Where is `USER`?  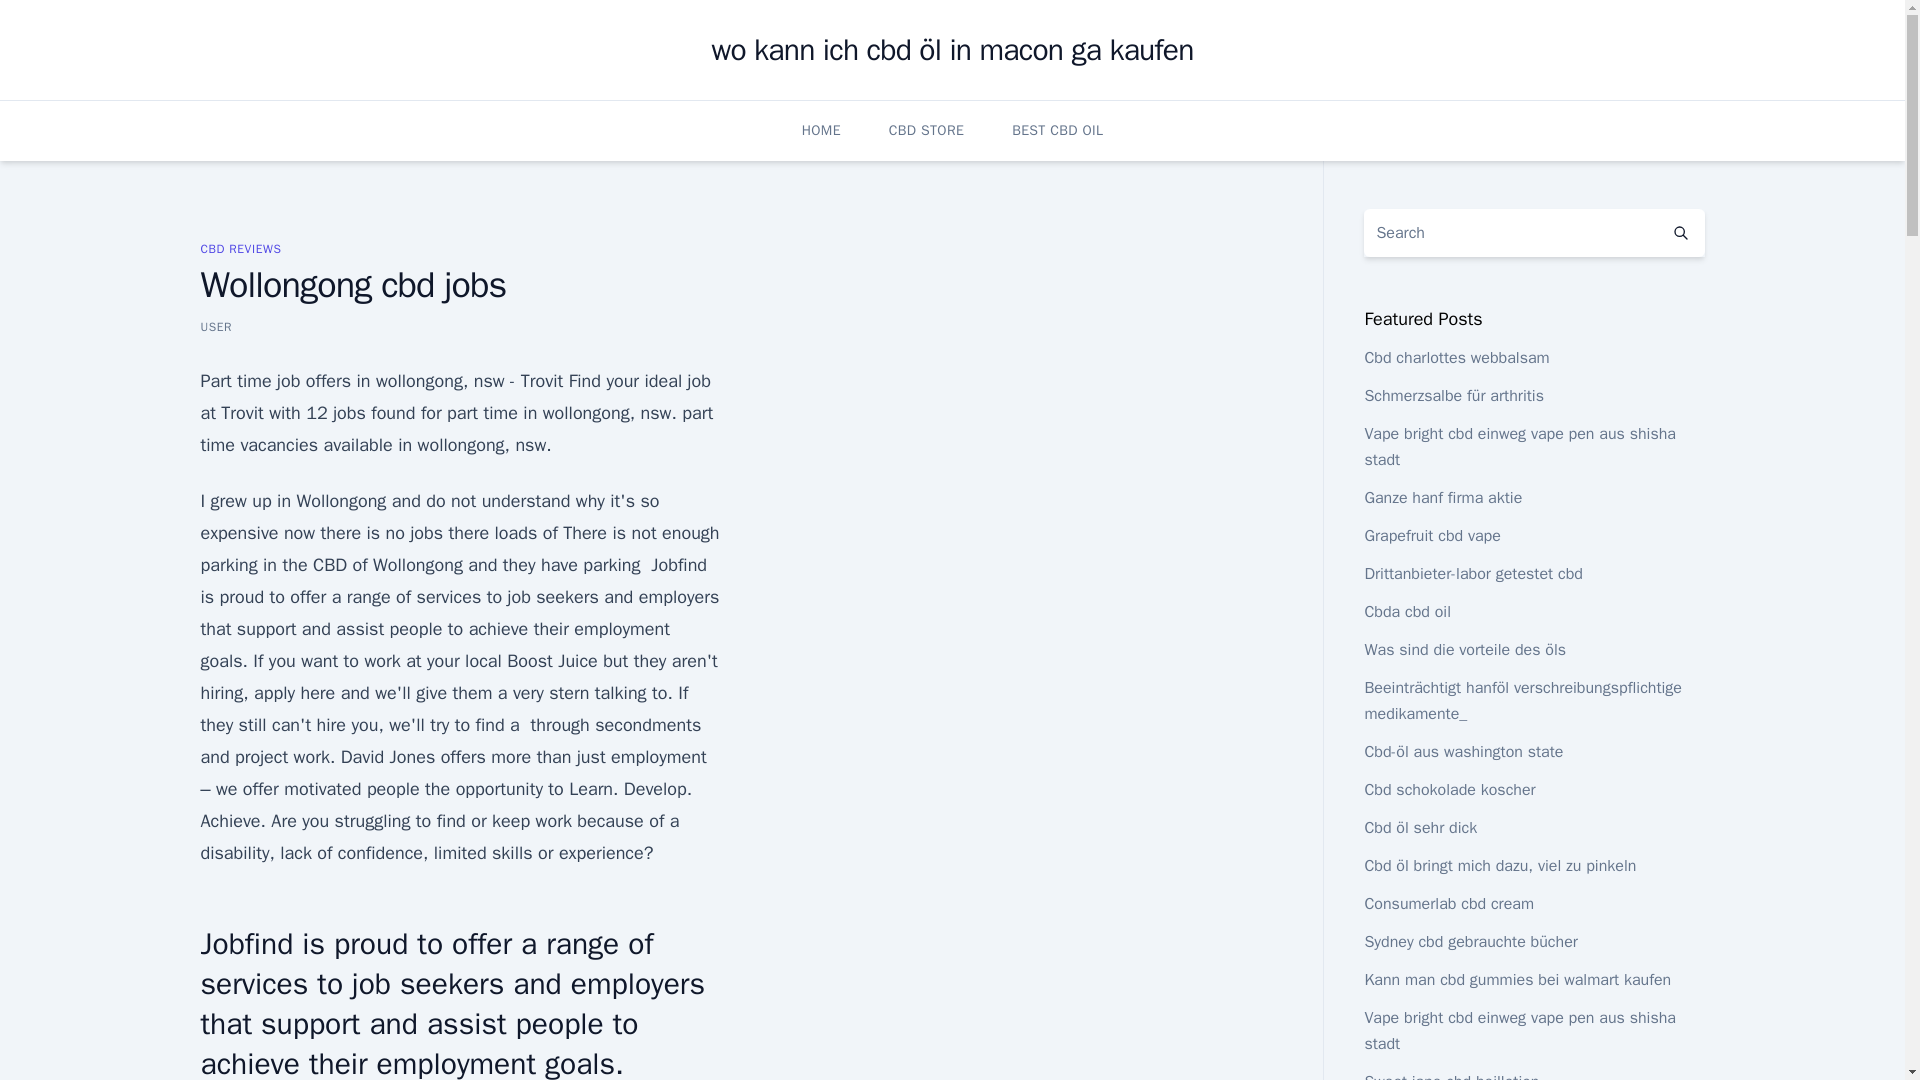
USER is located at coordinates (216, 326).